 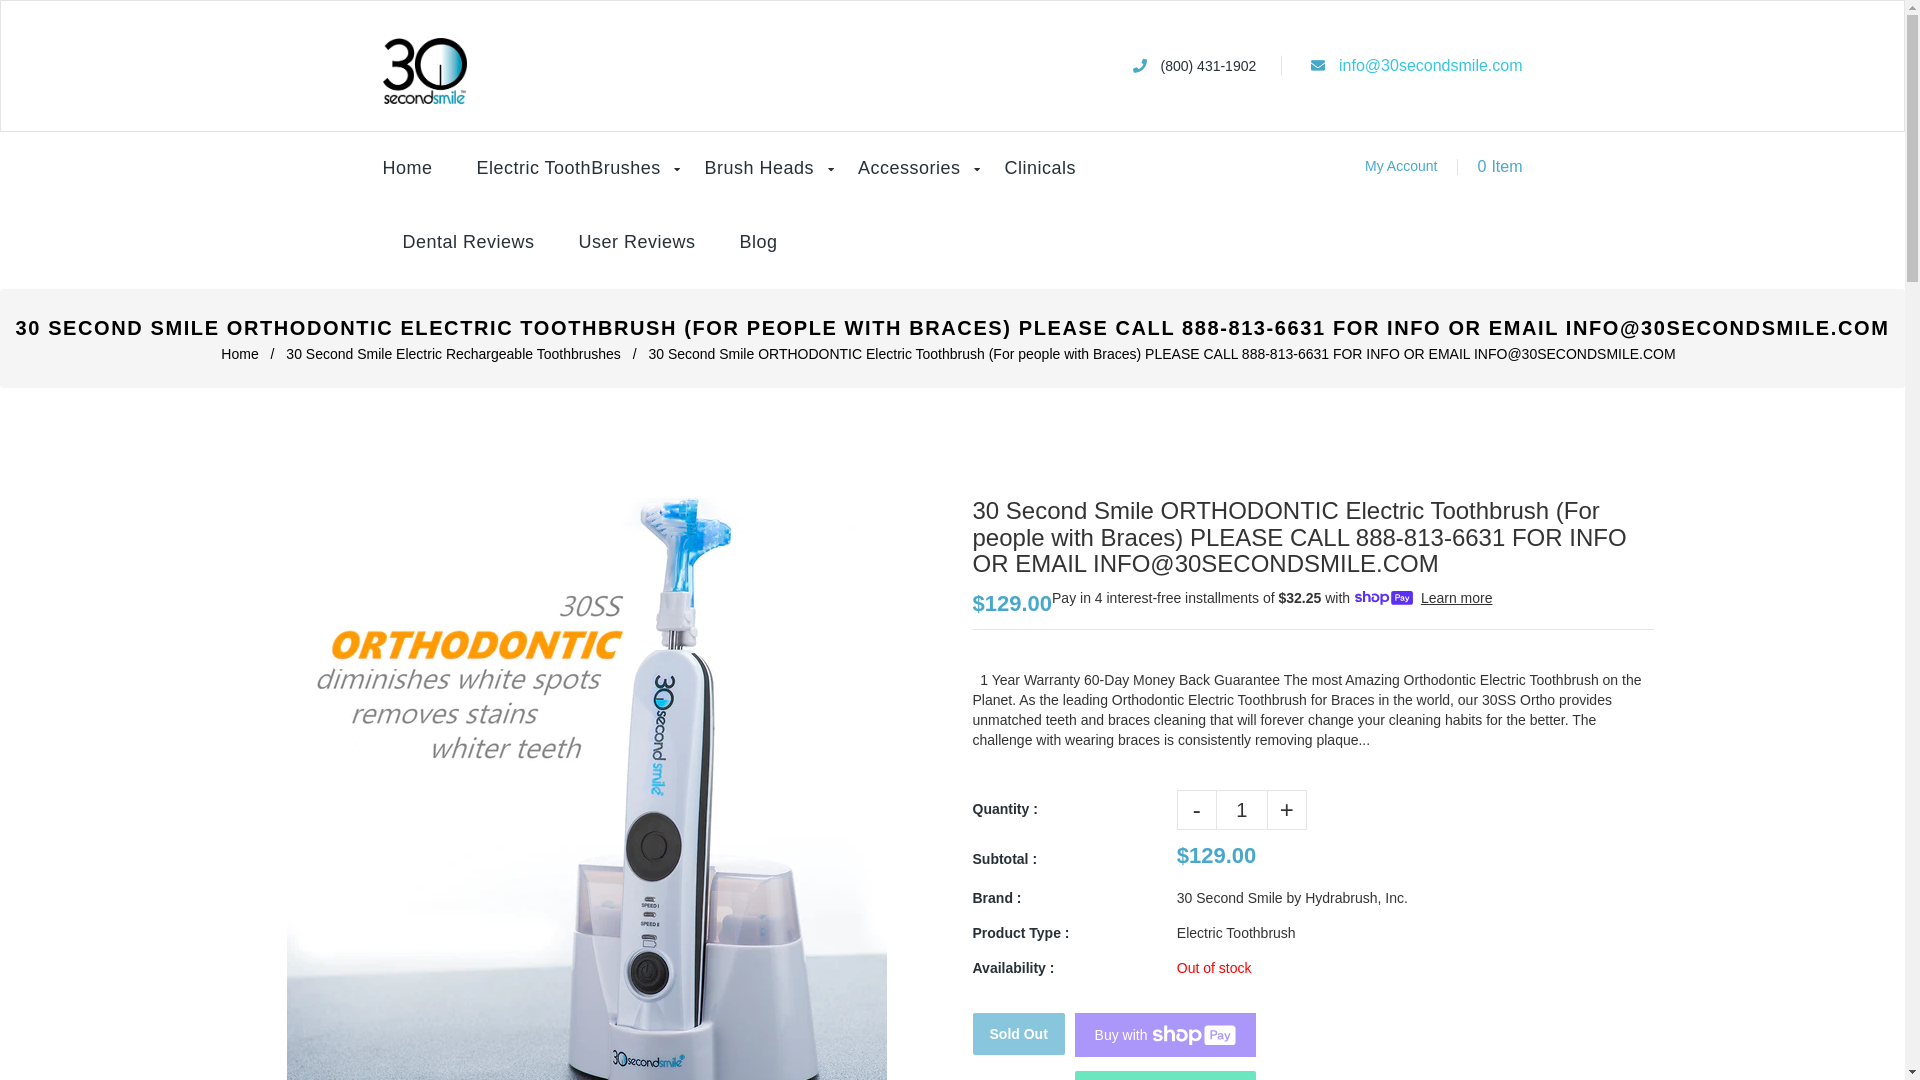 I want to click on Blog, so click(x=758, y=243).